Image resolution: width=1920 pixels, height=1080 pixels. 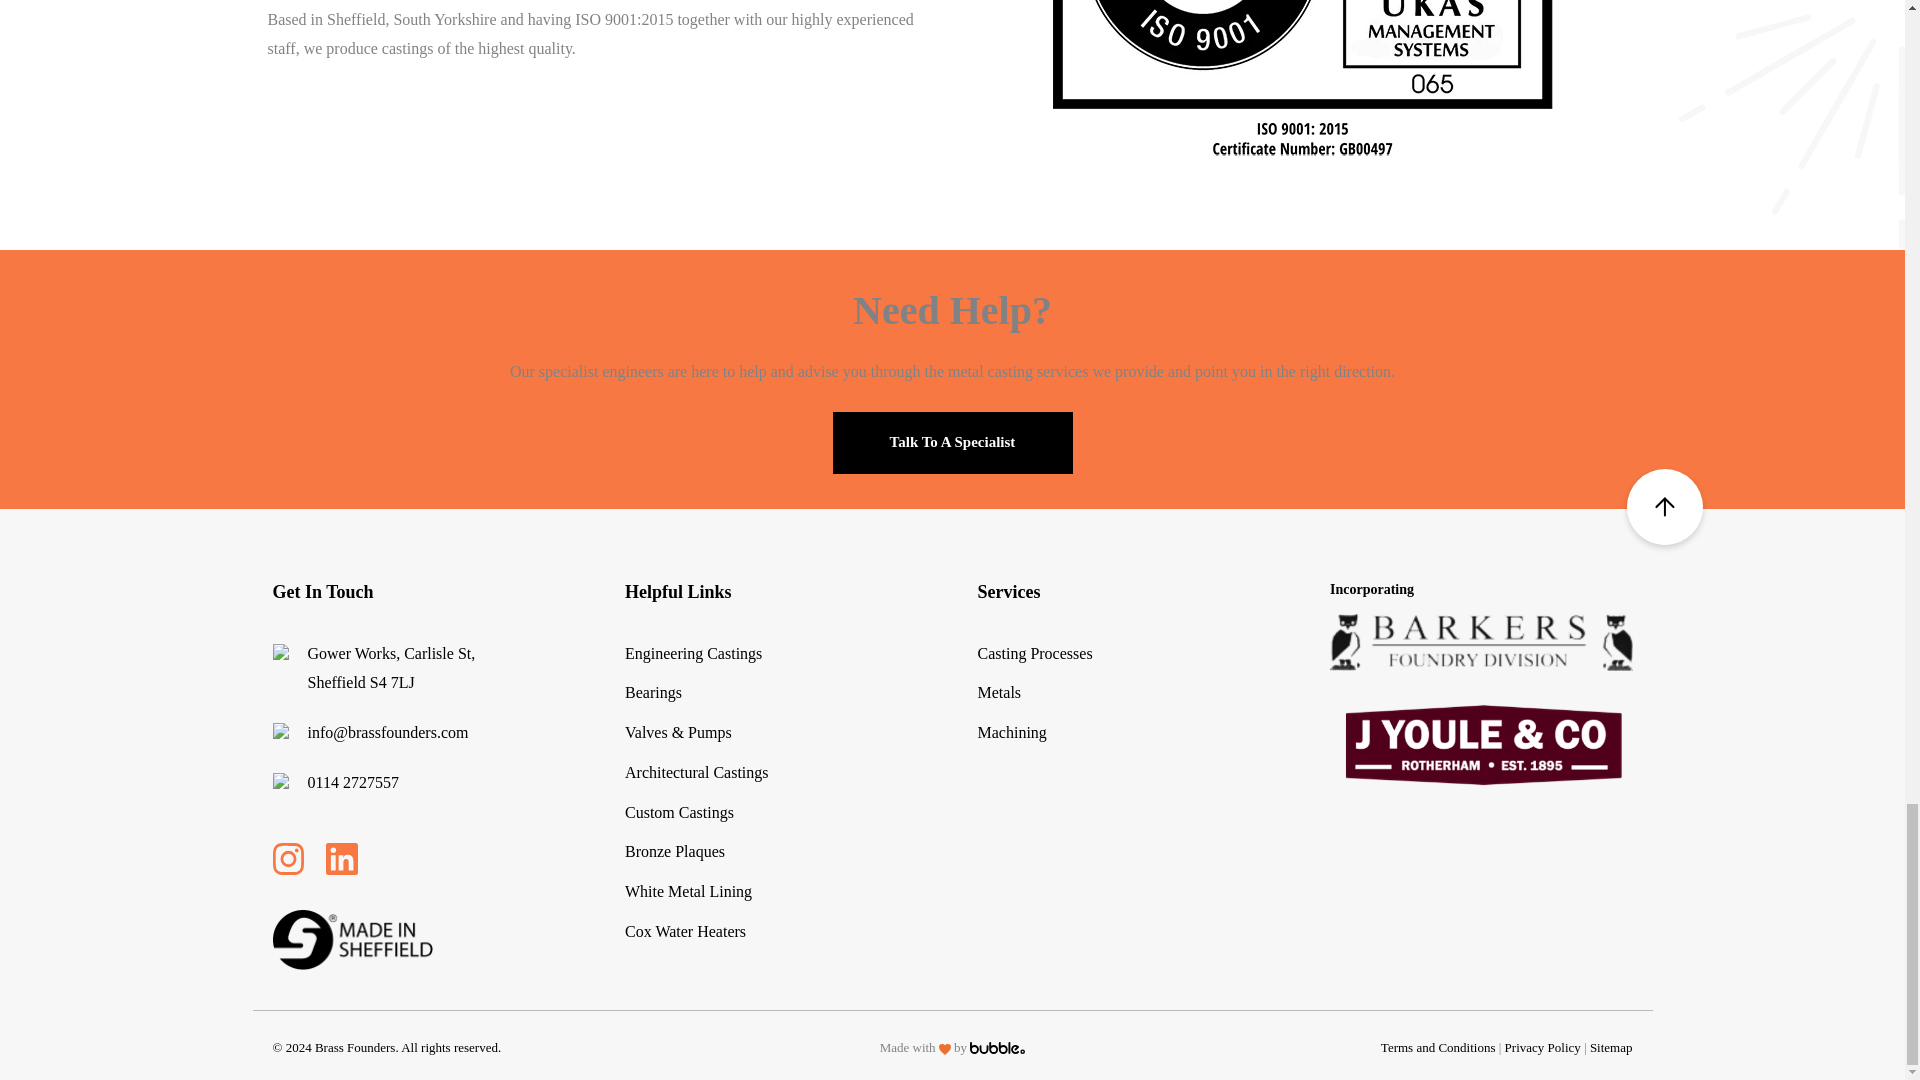 I want to click on High Quality British Castings., so click(x=1302, y=80).